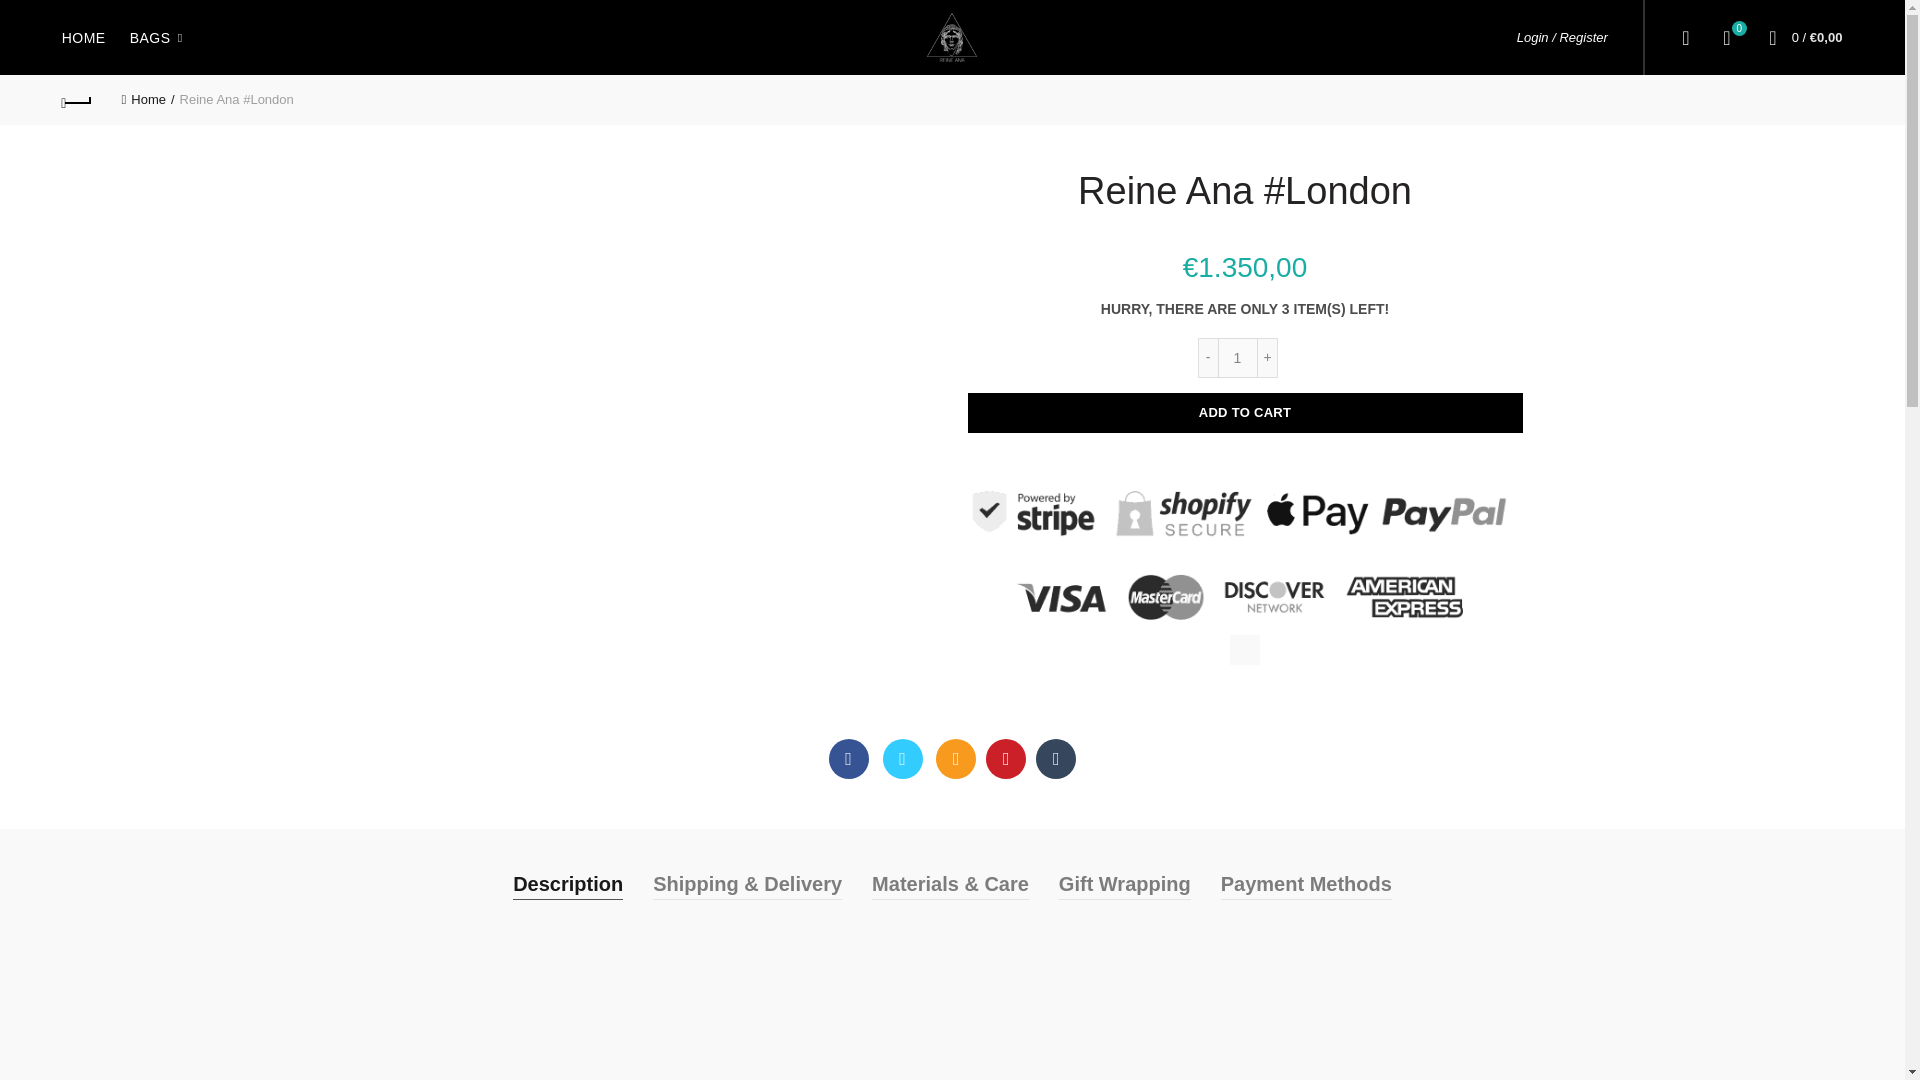  I want to click on Facebook, so click(849, 758).